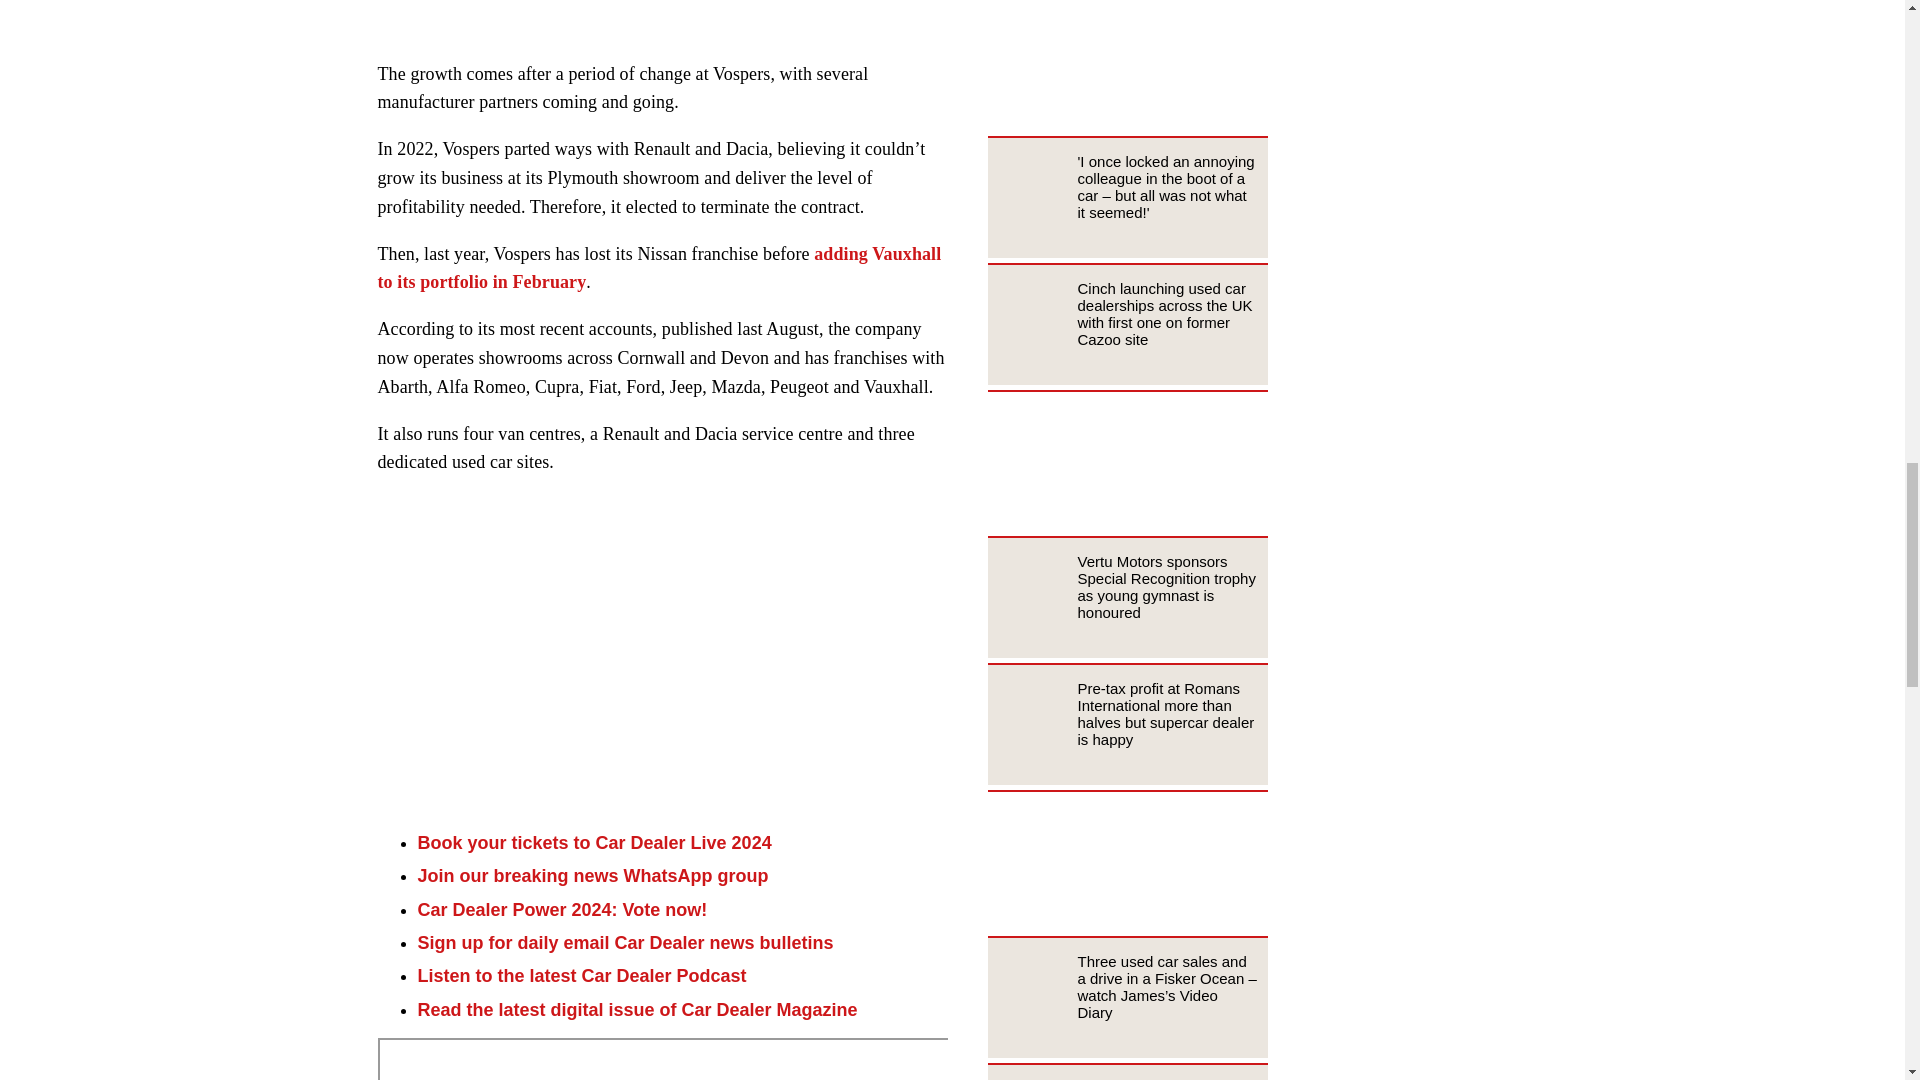  I want to click on Read the latest digital issue of Car Dealer Magazine, so click(638, 1010).